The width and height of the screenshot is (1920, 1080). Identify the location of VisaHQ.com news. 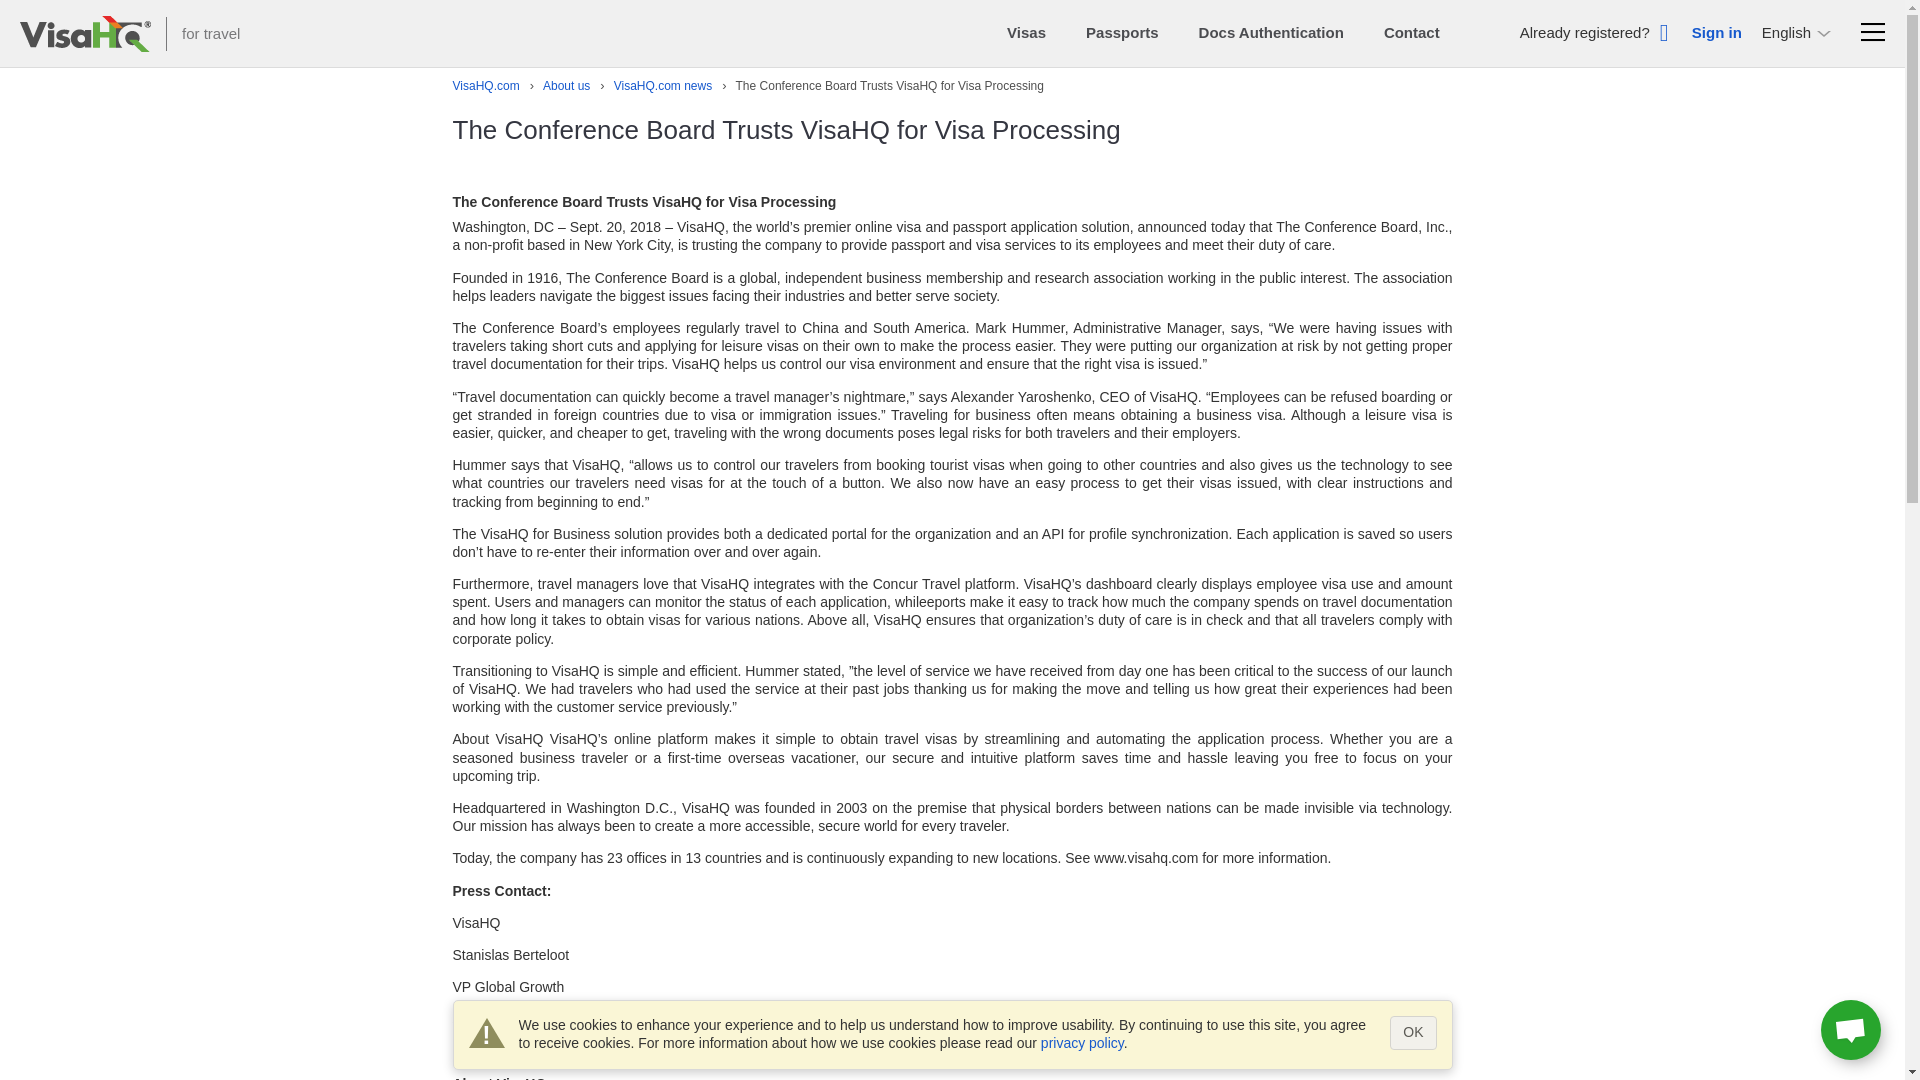
(650, 86).